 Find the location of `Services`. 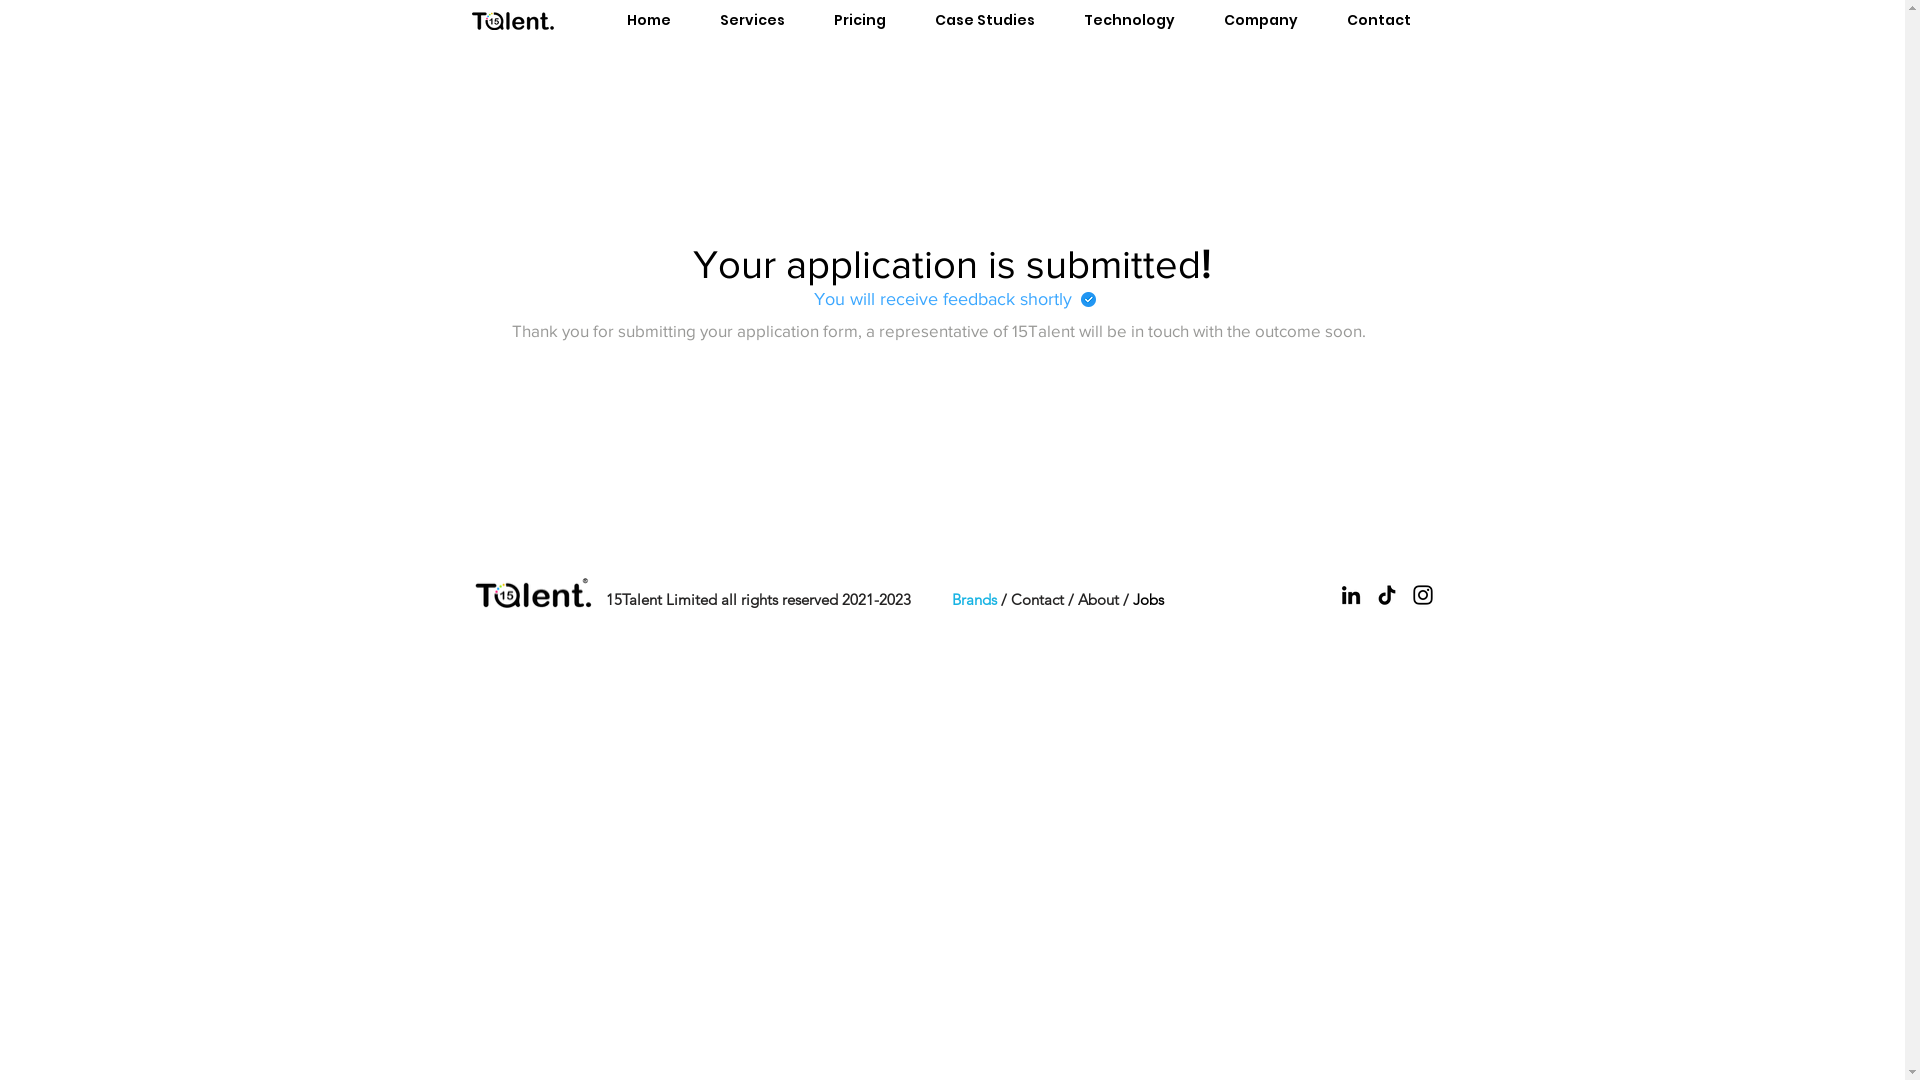

Services is located at coordinates (753, 20).